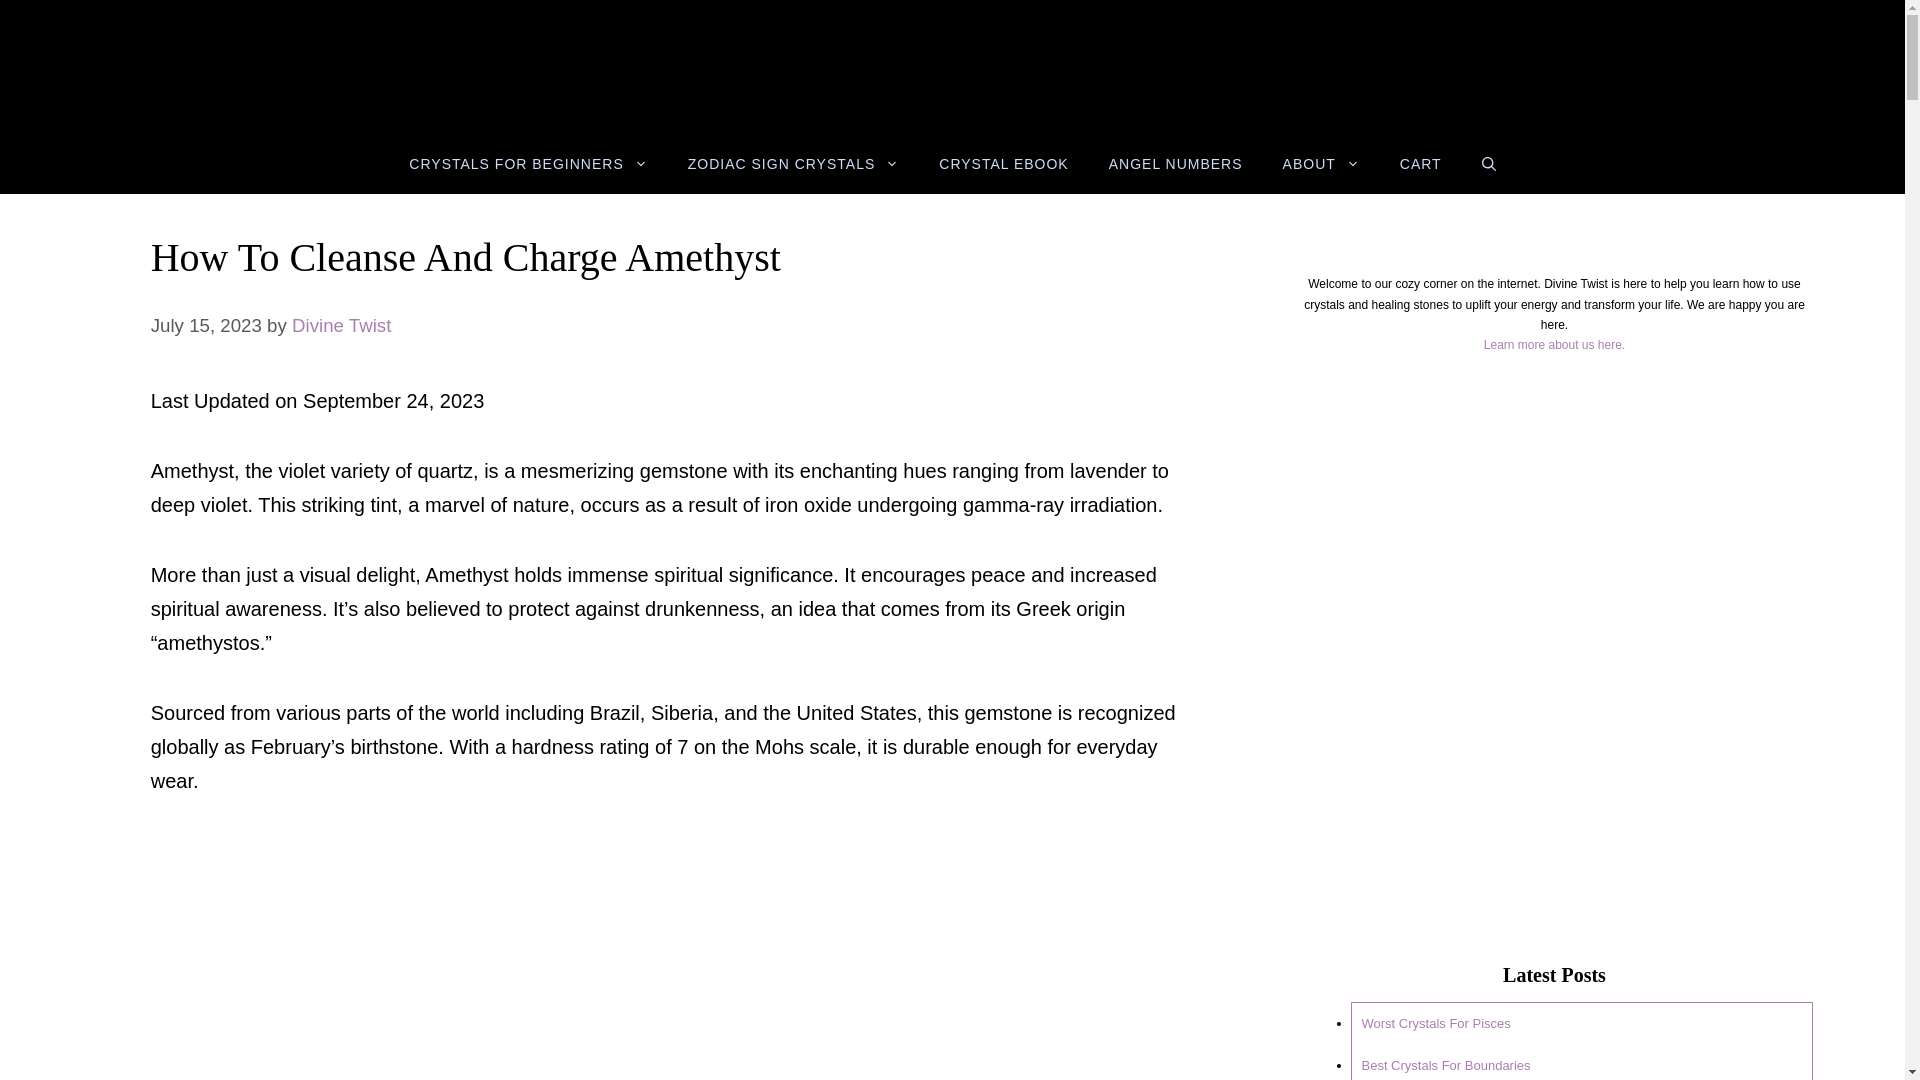 The width and height of the screenshot is (1920, 1080). Describe the element at coordinates (528, 164) in the screenshot. I see `CRYSTALS FOR BEGINNERS` at that location.